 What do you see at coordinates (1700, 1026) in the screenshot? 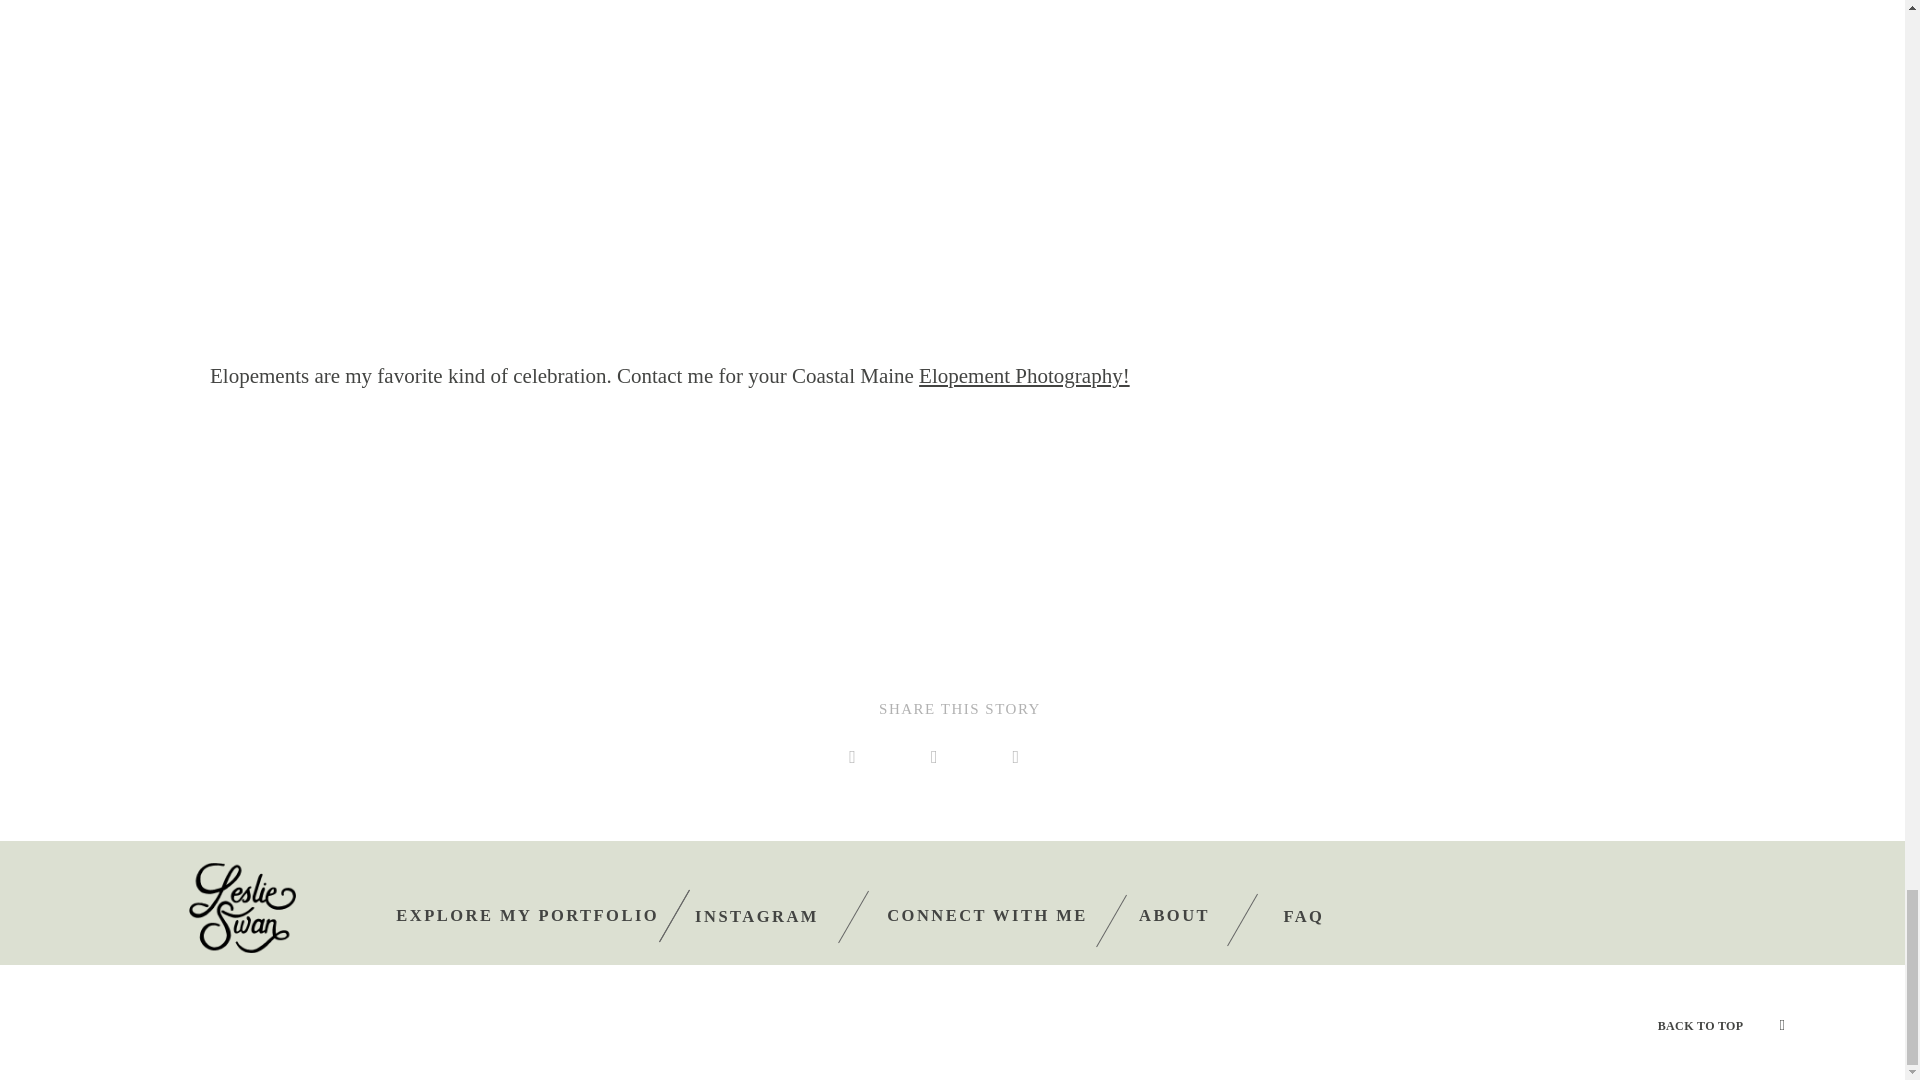
I see `BACK TO TOP` at bounding box center [1700, 1026].